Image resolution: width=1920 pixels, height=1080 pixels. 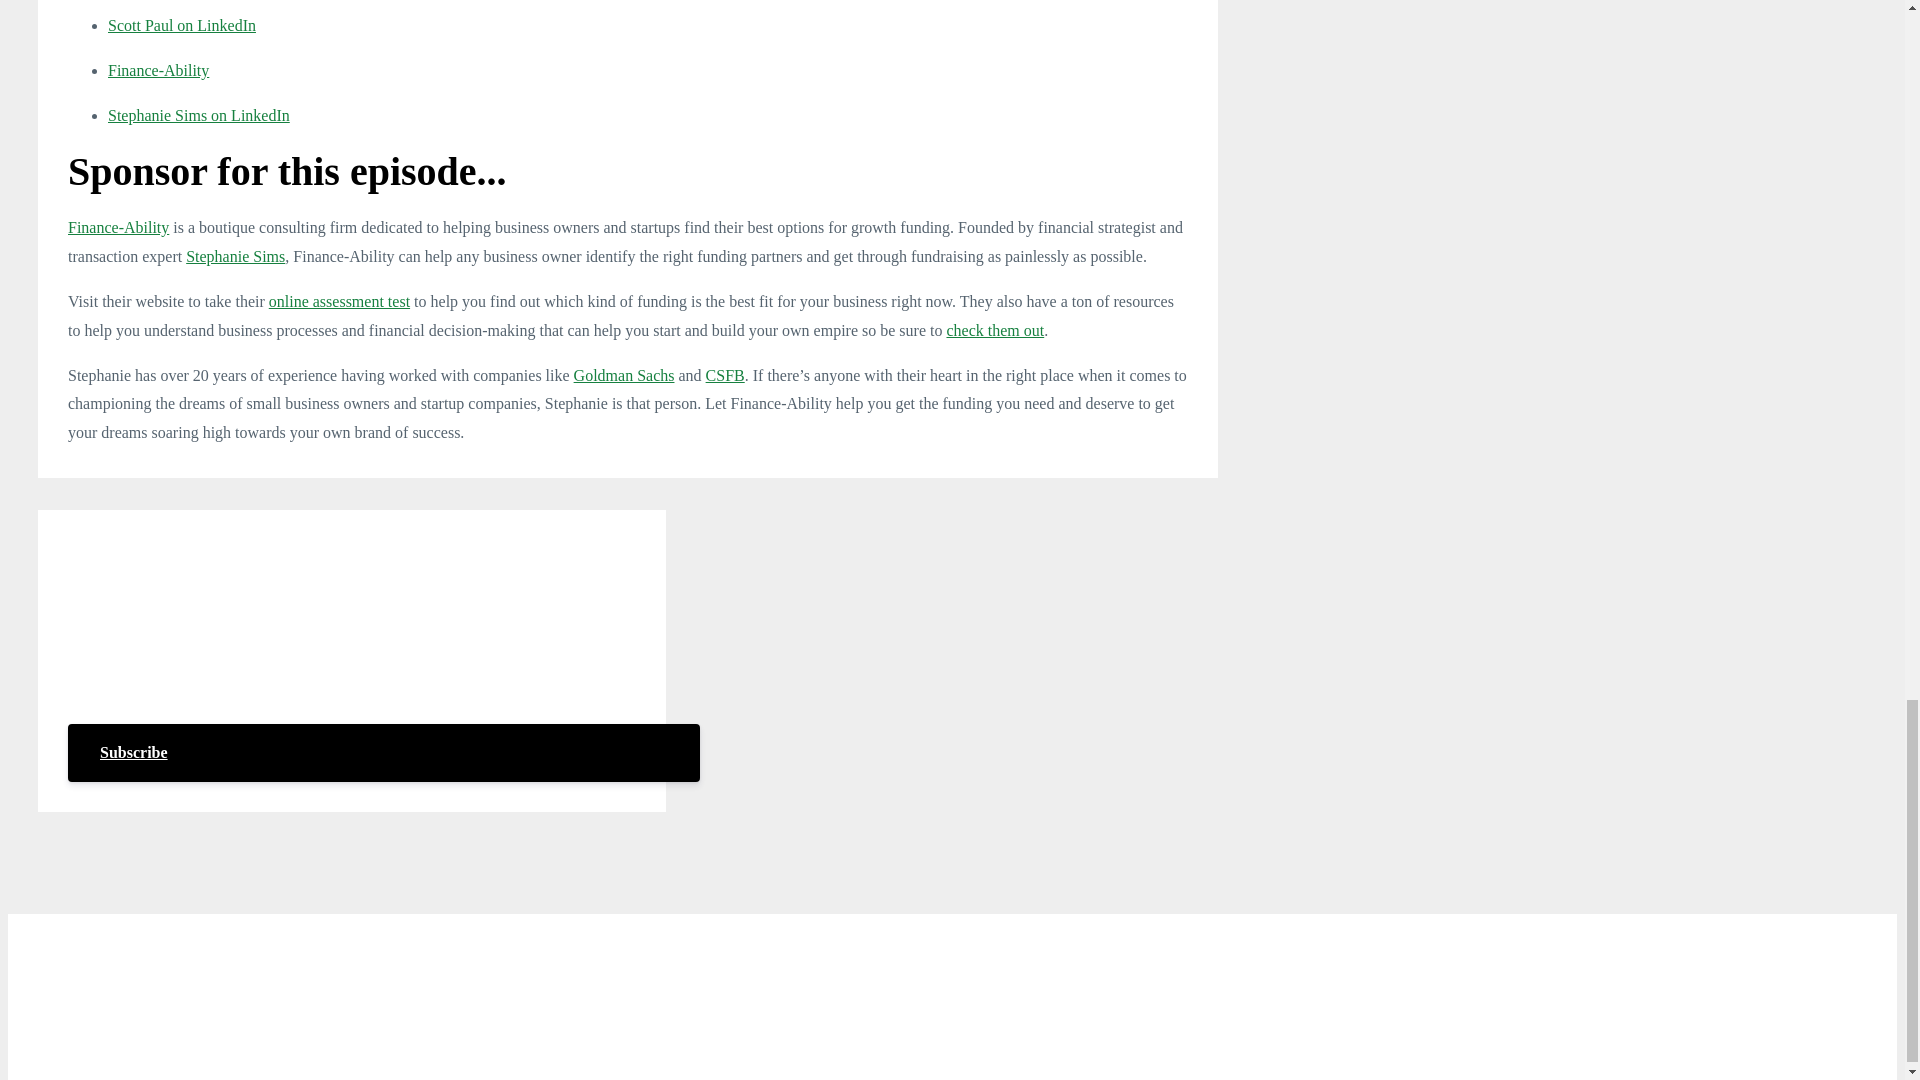 I want to click on Goldman Sachs, so click(x=624, y=376).